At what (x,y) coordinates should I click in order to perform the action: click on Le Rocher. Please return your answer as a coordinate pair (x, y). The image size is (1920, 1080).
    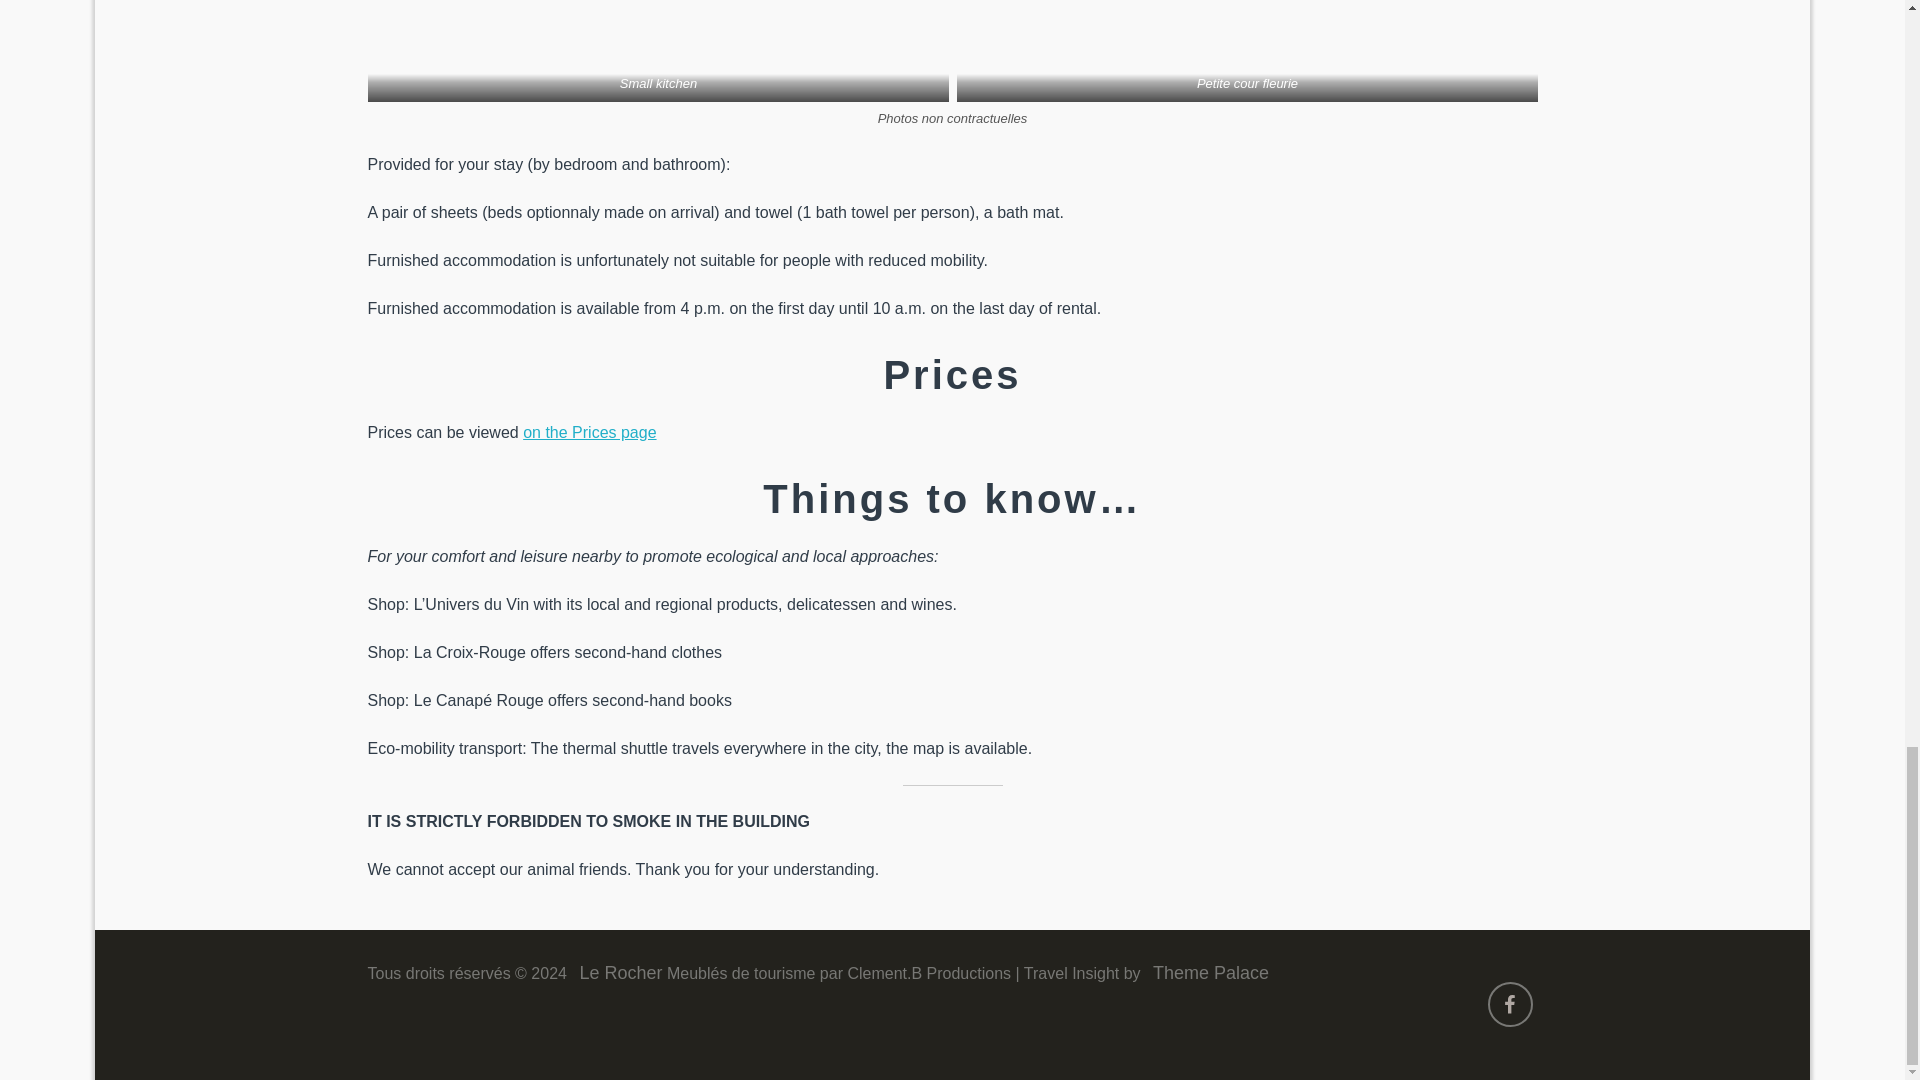
    Looking at the image, I should click on (616, 972).